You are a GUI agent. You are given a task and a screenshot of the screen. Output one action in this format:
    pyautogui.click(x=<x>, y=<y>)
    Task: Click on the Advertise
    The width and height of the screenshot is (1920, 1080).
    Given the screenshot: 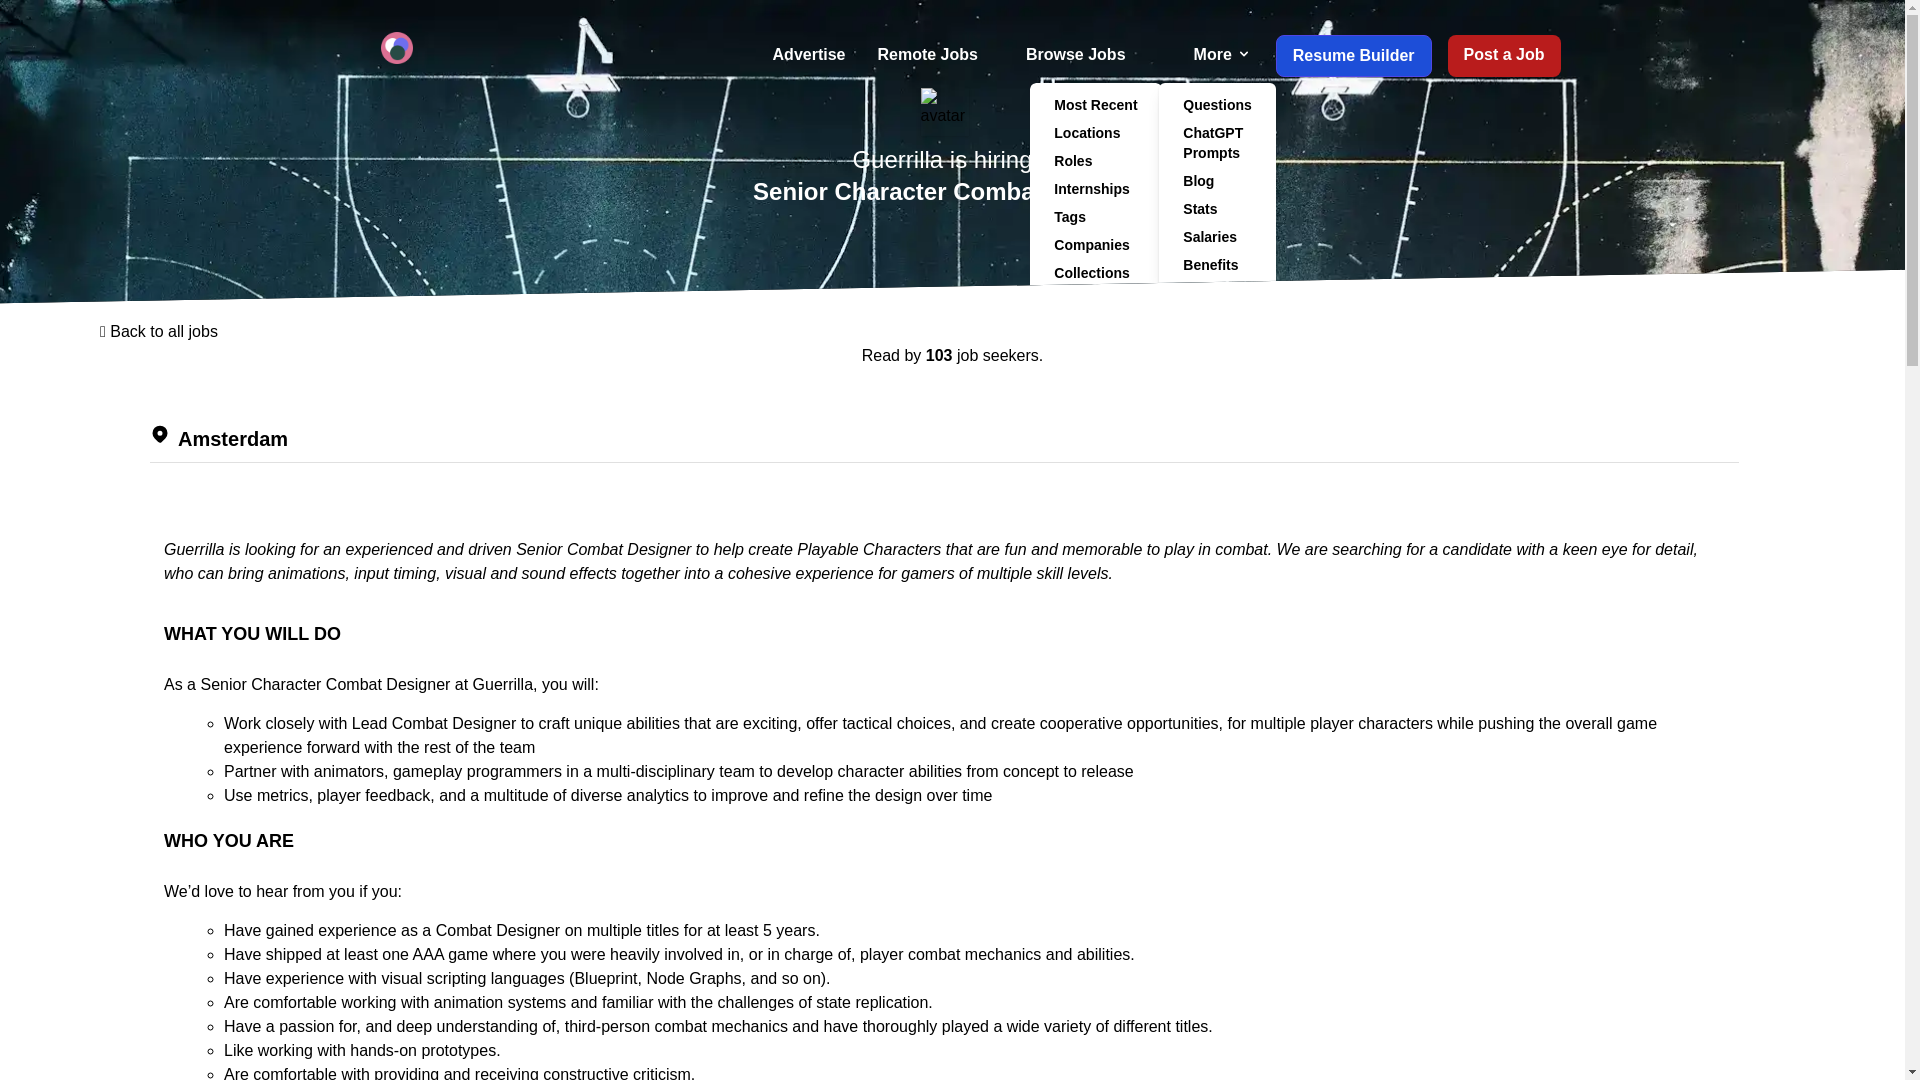 What is the action you would take?
    pyautogui.click(x=809, y=55)
    